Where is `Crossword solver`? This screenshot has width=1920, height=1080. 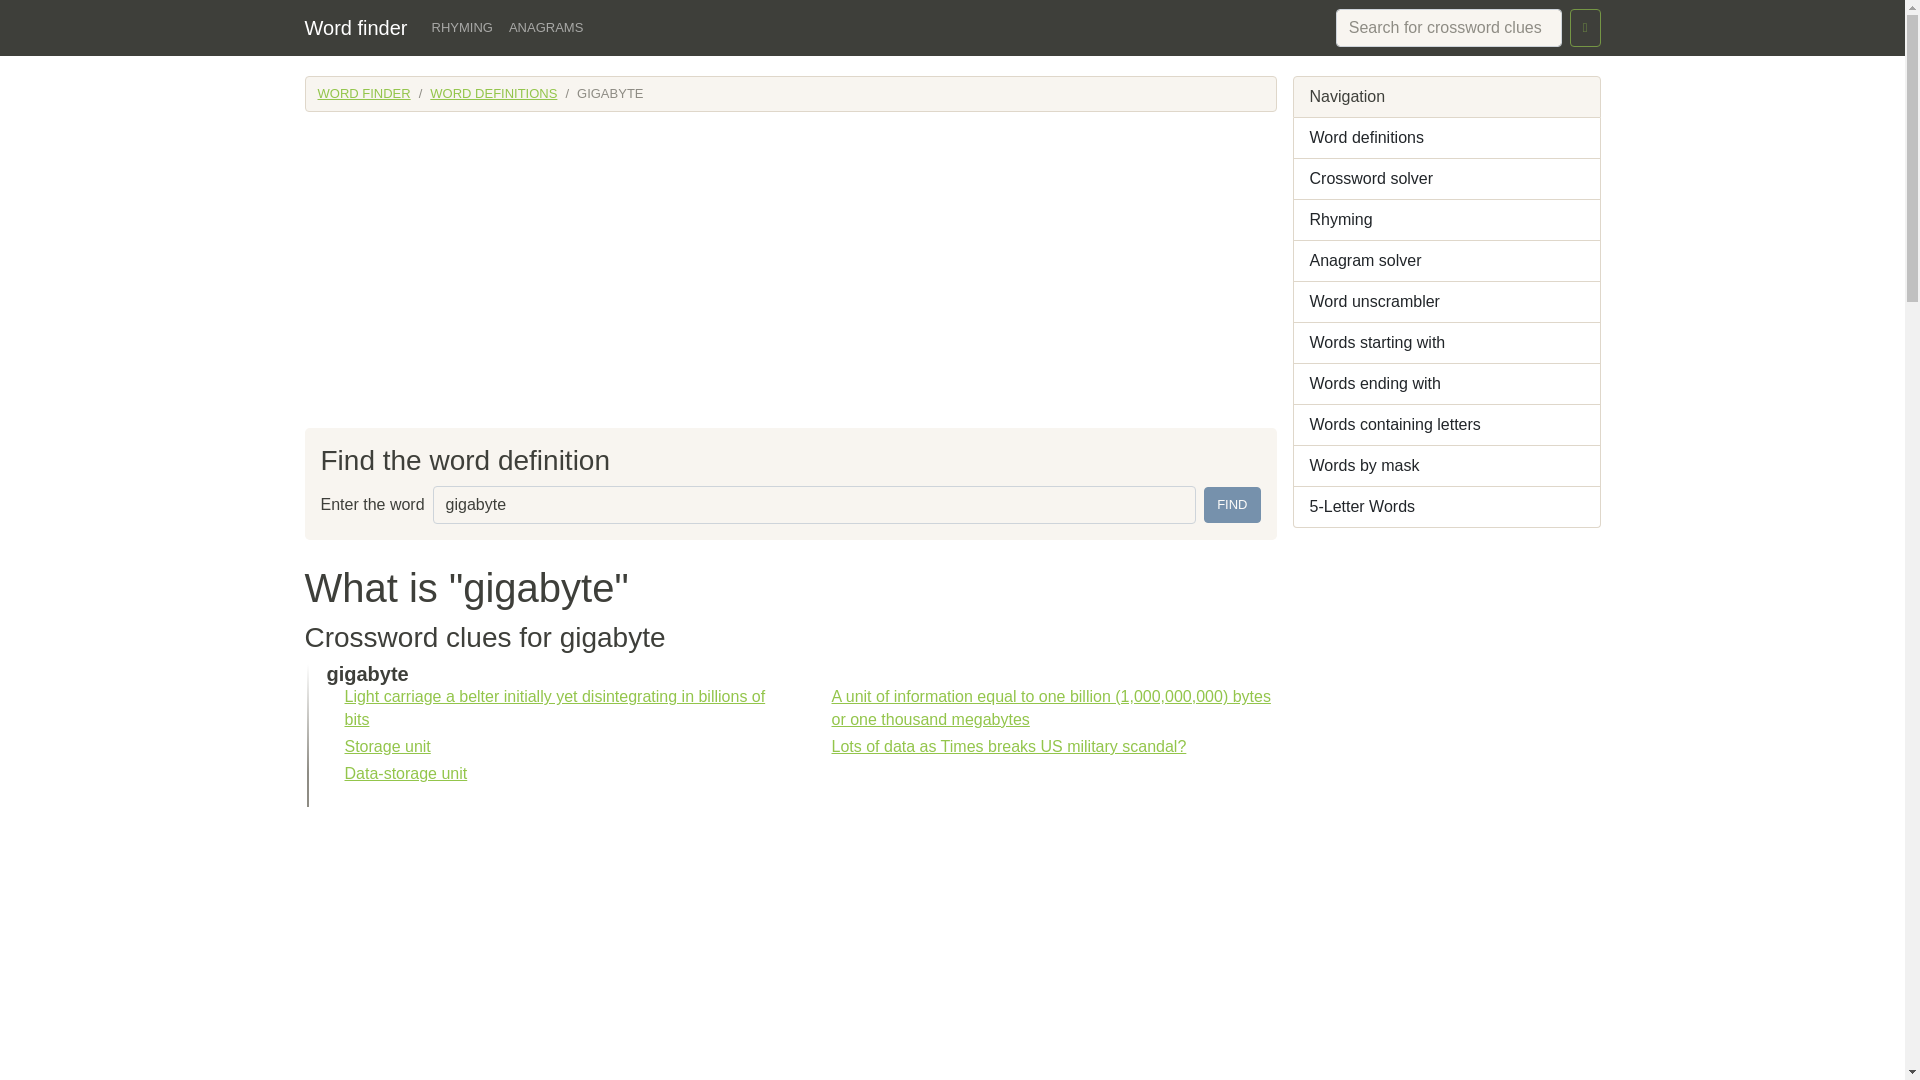
Crossword solver is located at coordinates (1446, 178).